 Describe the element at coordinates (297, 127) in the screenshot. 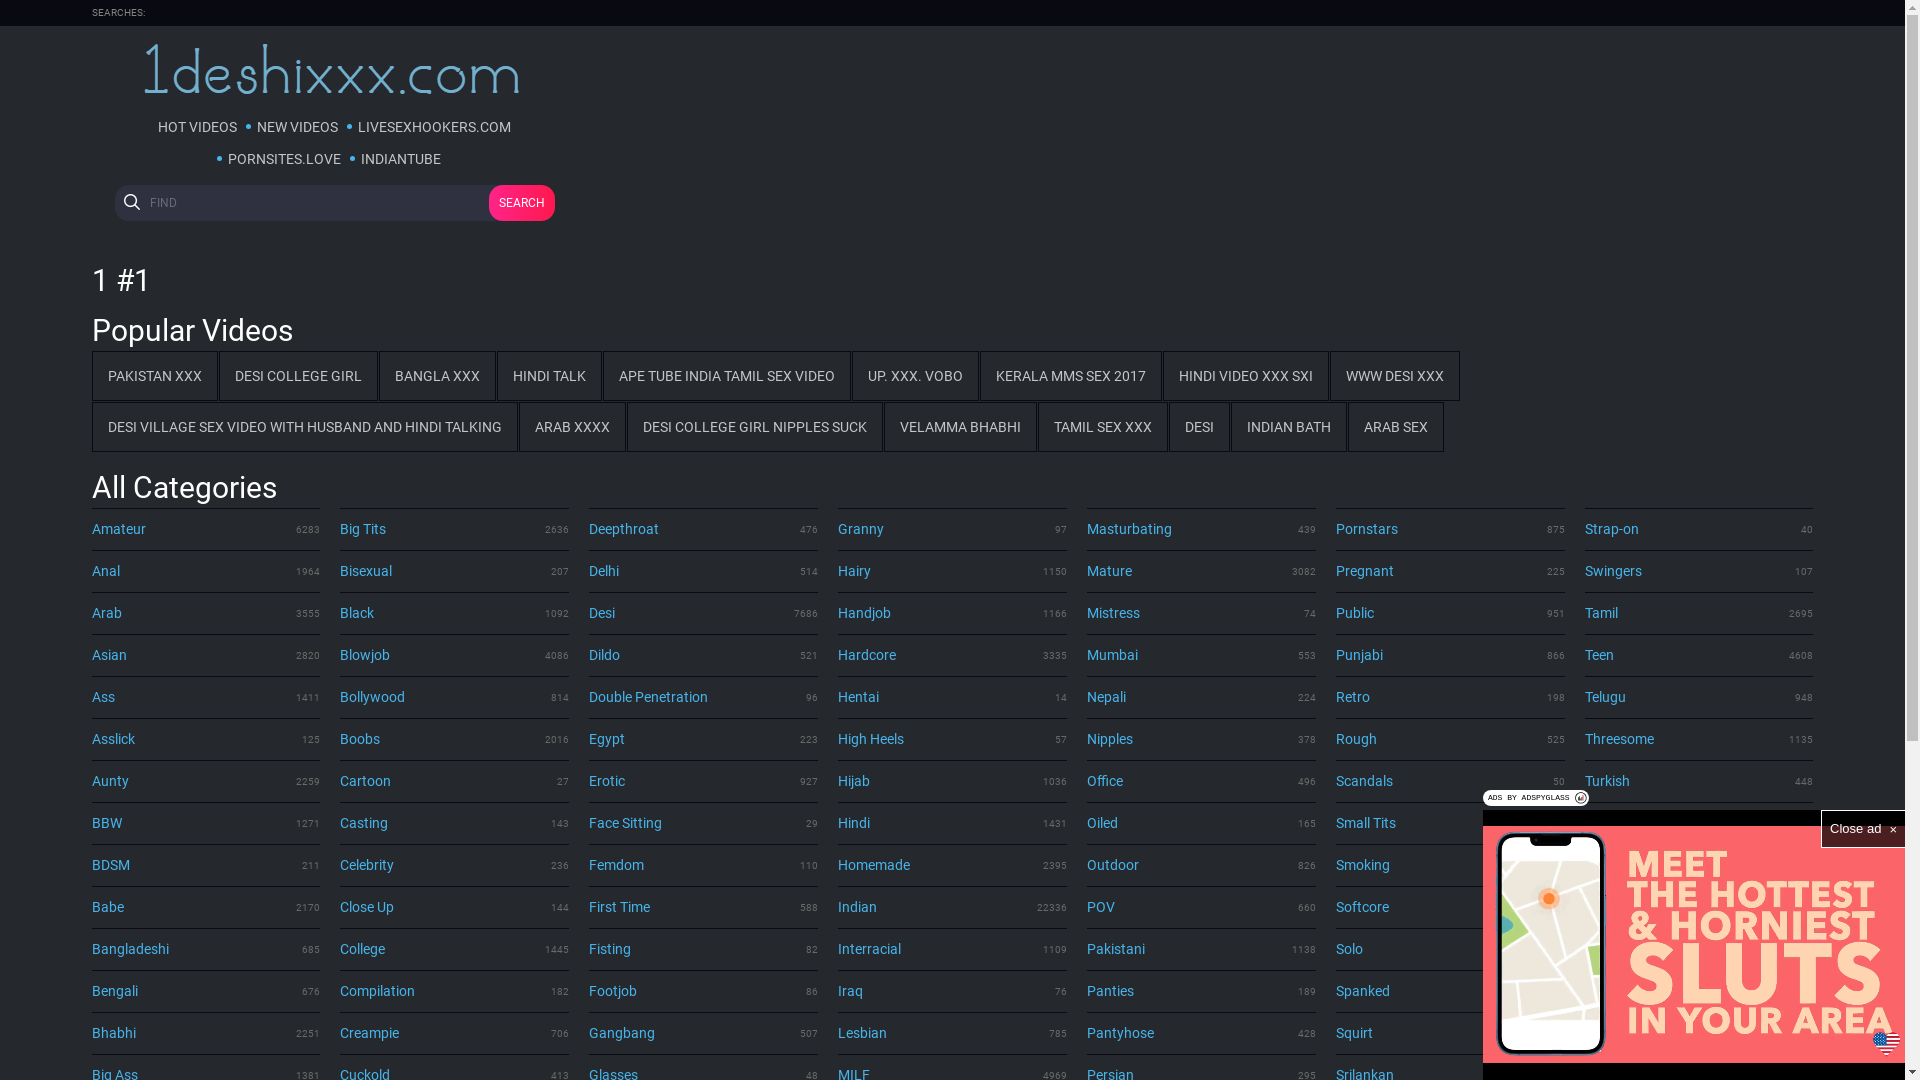

I see `NEW VIDEOS` at that location.